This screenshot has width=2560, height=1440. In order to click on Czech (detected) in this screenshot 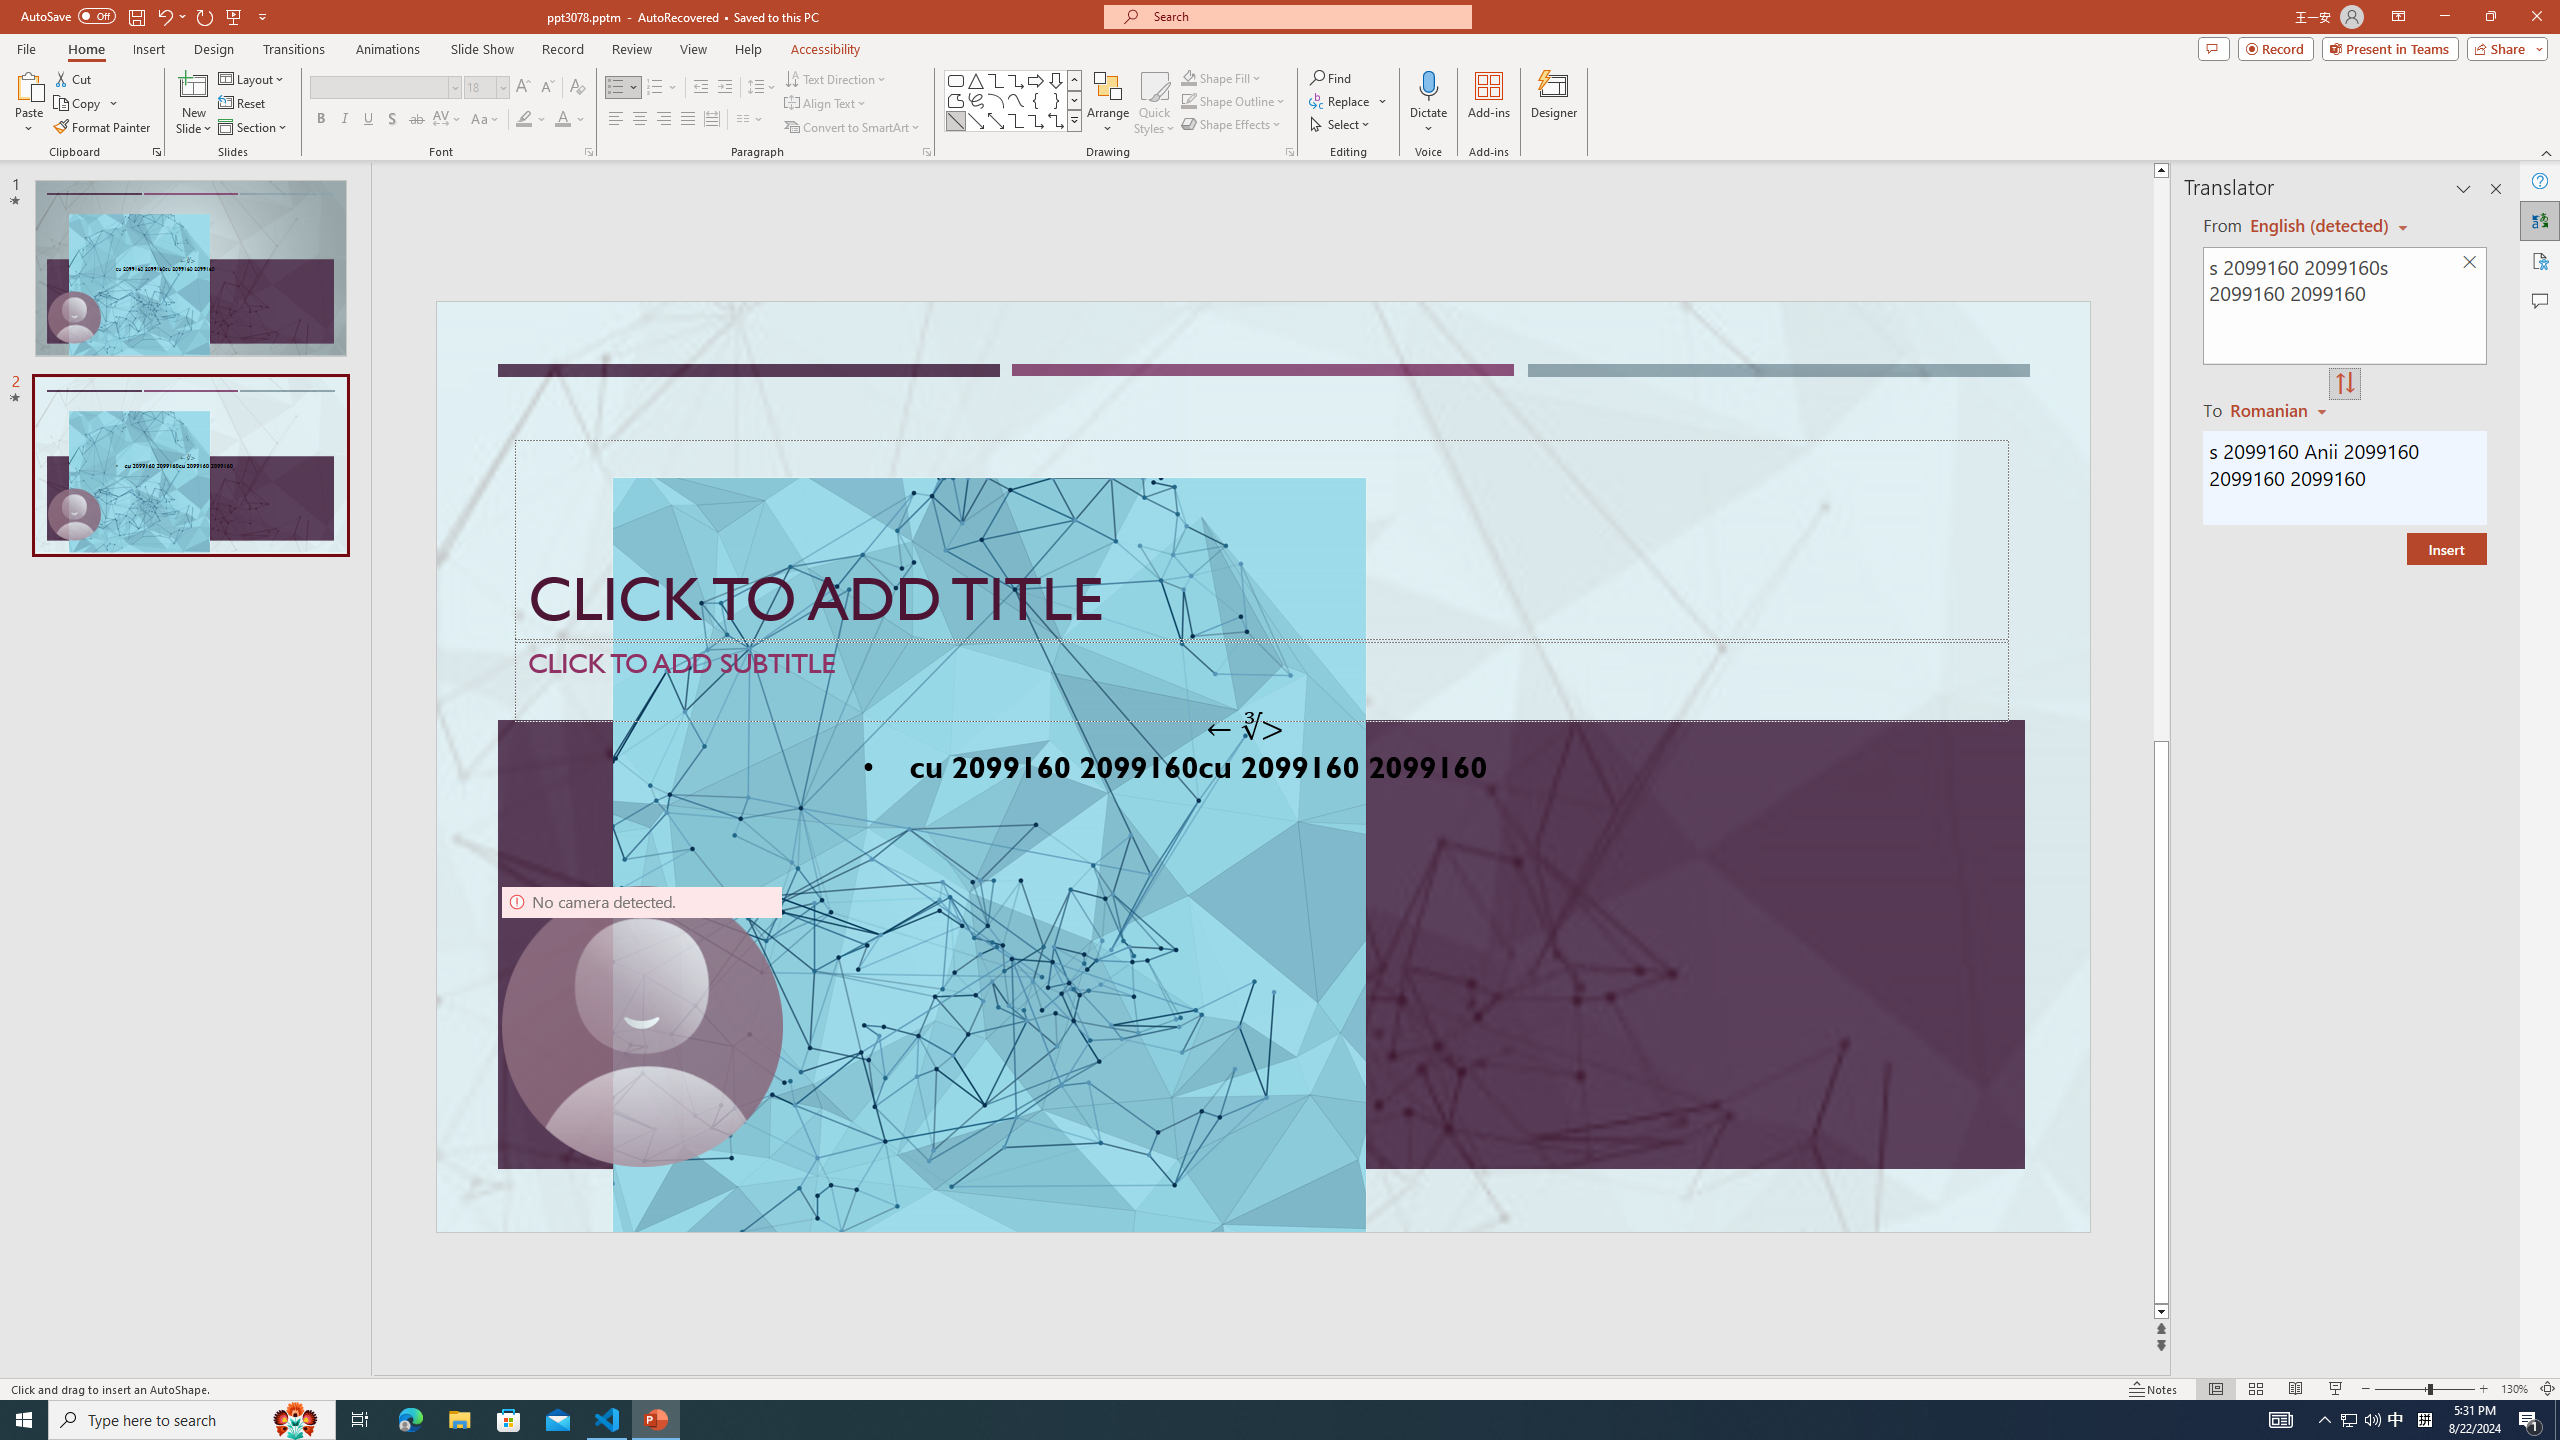, I will do `click(2320, 226)`.